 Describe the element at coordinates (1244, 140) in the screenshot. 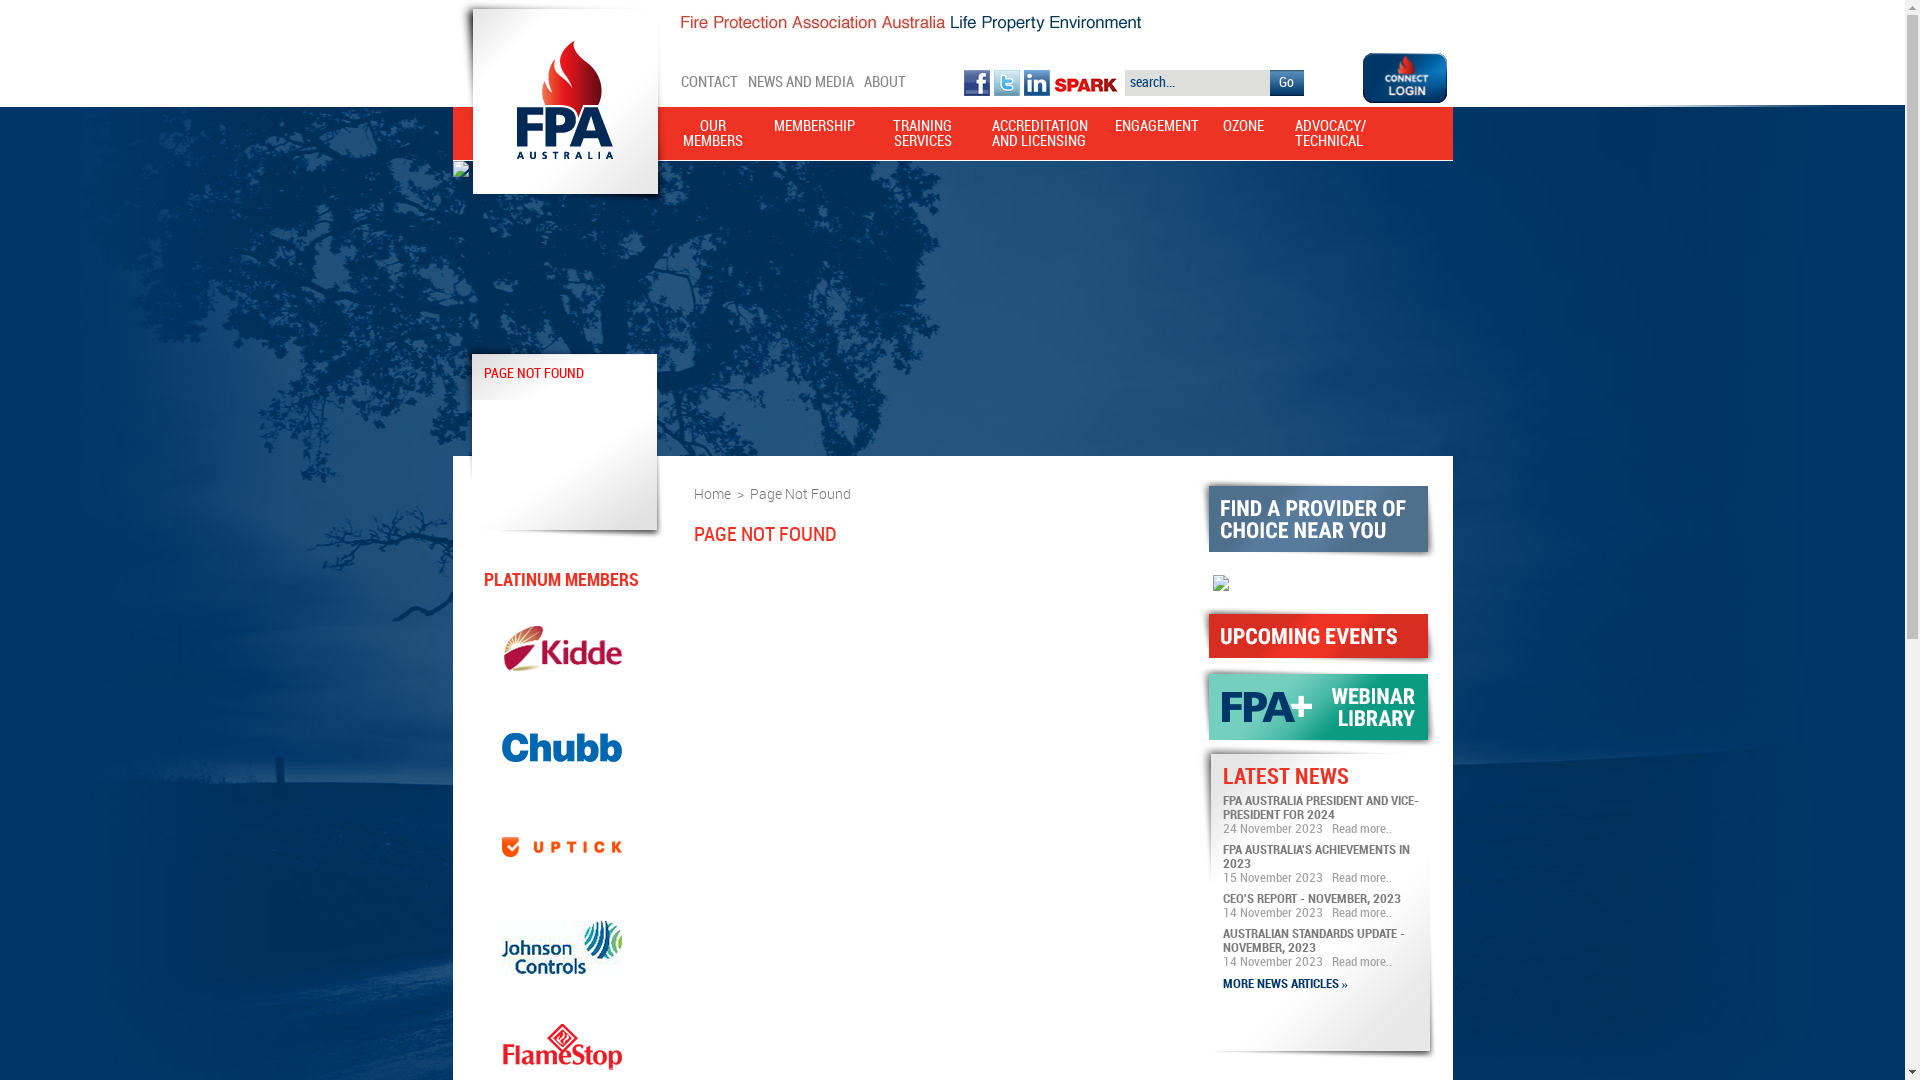

I see `OZONE` at that location.